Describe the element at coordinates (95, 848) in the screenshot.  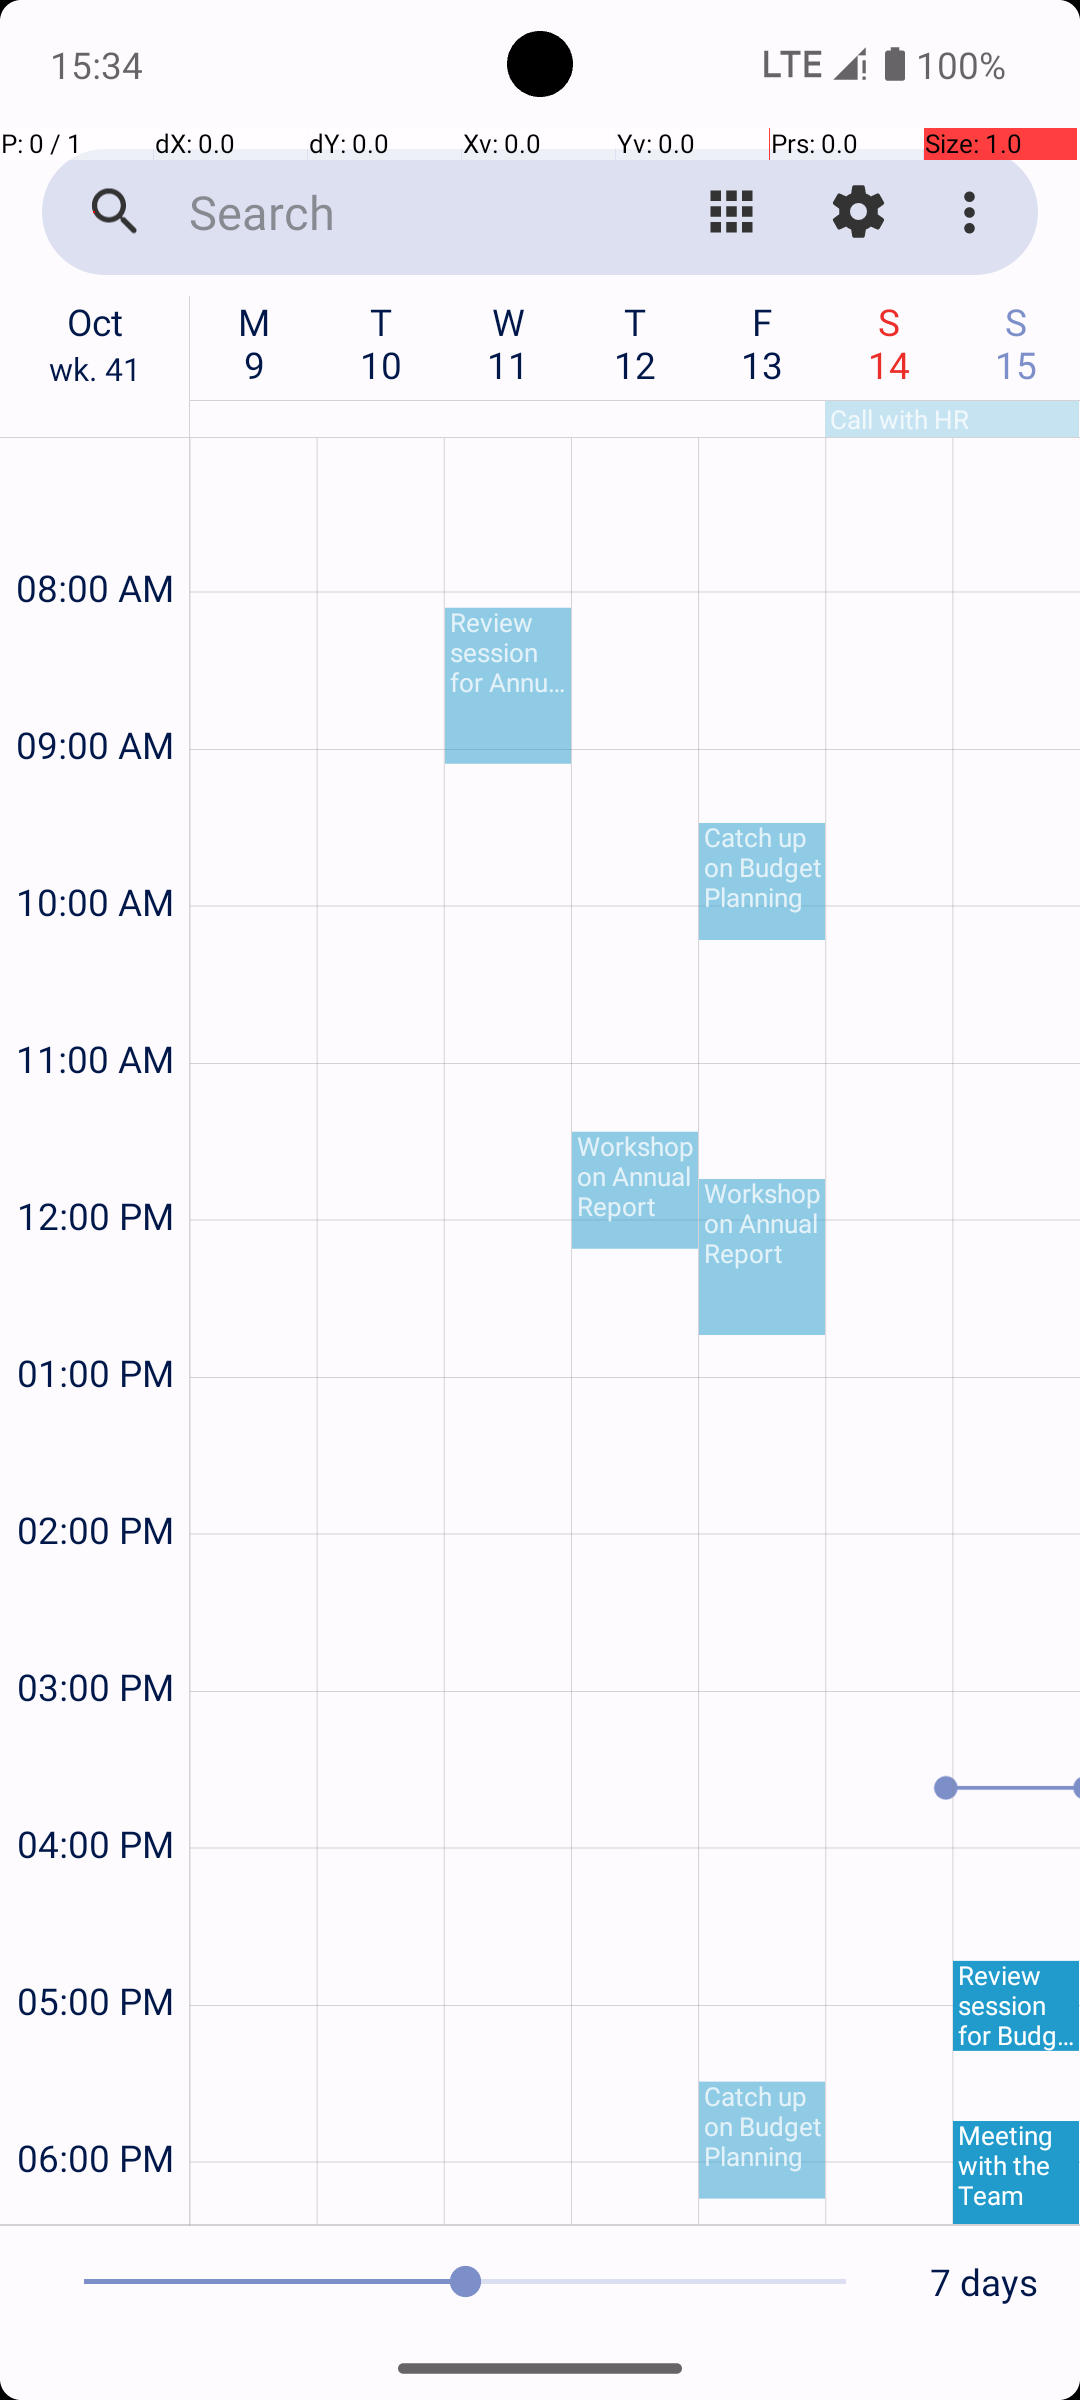
I see `10:00 AM` at that location.